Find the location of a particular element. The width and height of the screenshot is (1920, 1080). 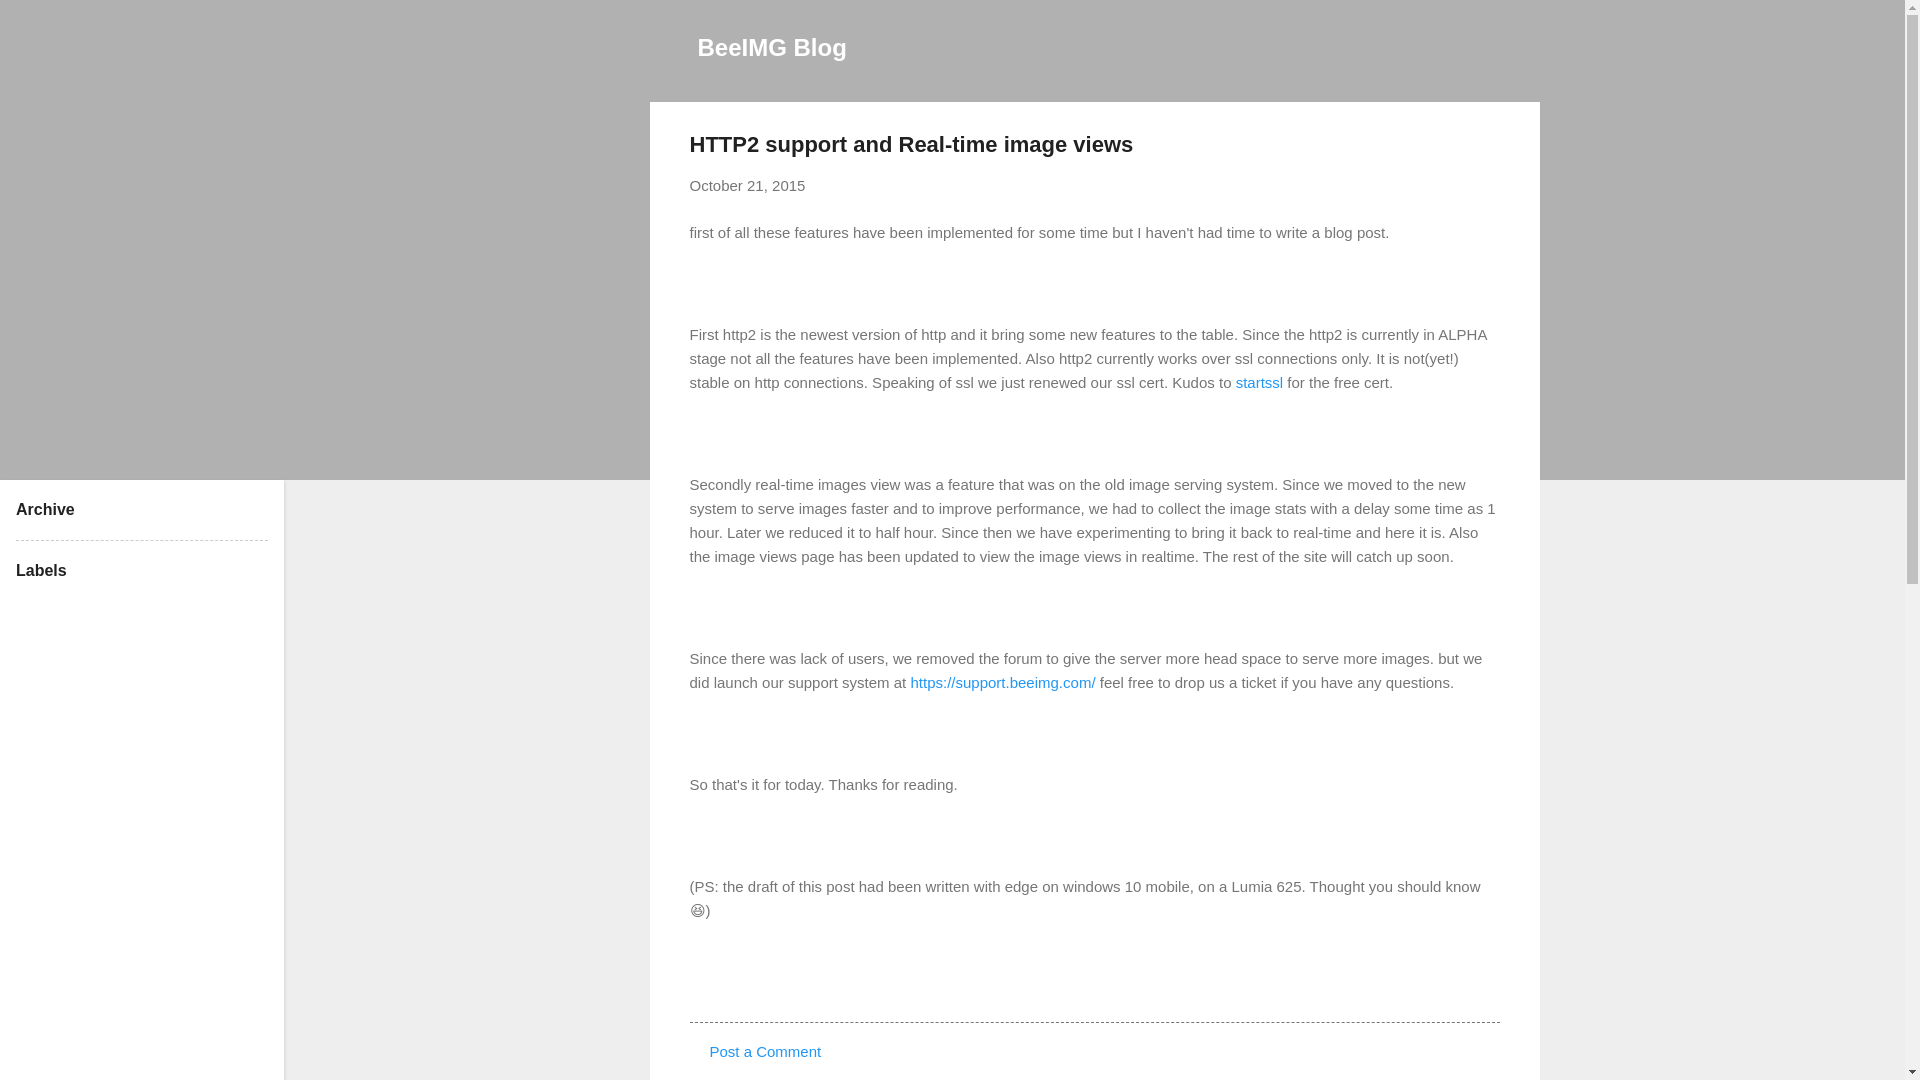

Post a Comment is located at coordinates (766, 1051).